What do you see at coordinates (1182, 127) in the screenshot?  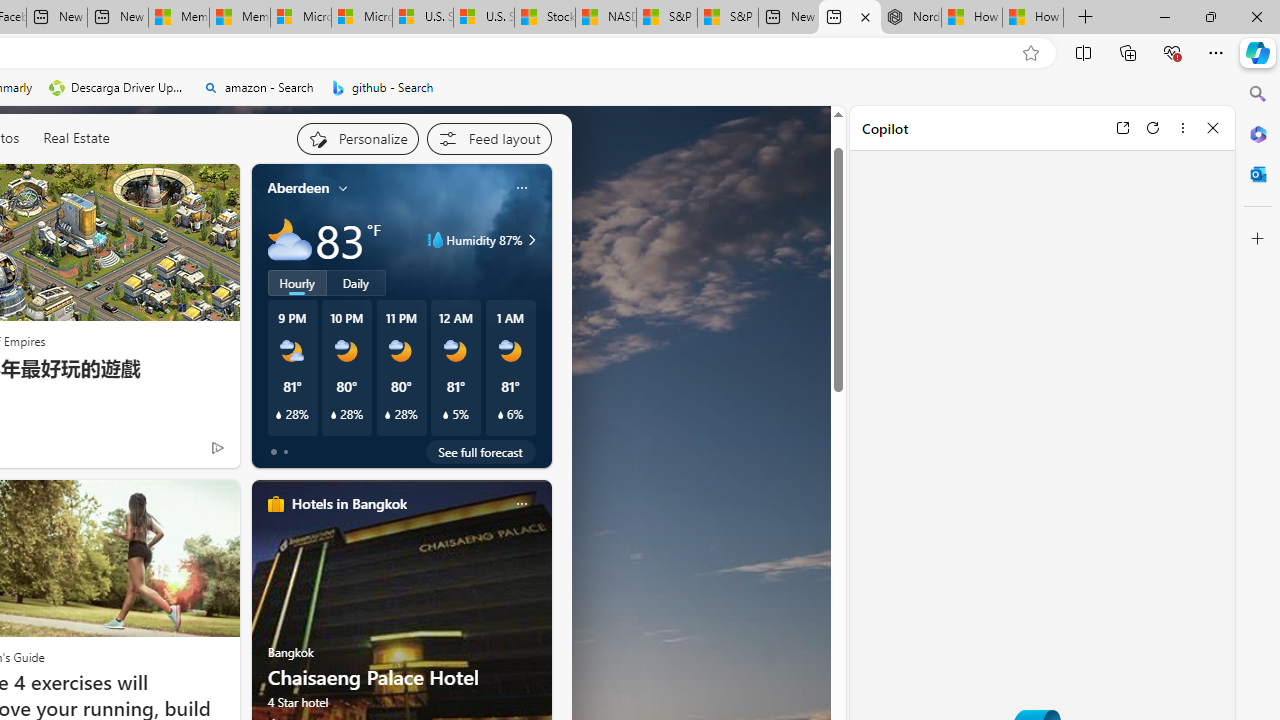 I see `More options` at bounding box center [1182, 127].